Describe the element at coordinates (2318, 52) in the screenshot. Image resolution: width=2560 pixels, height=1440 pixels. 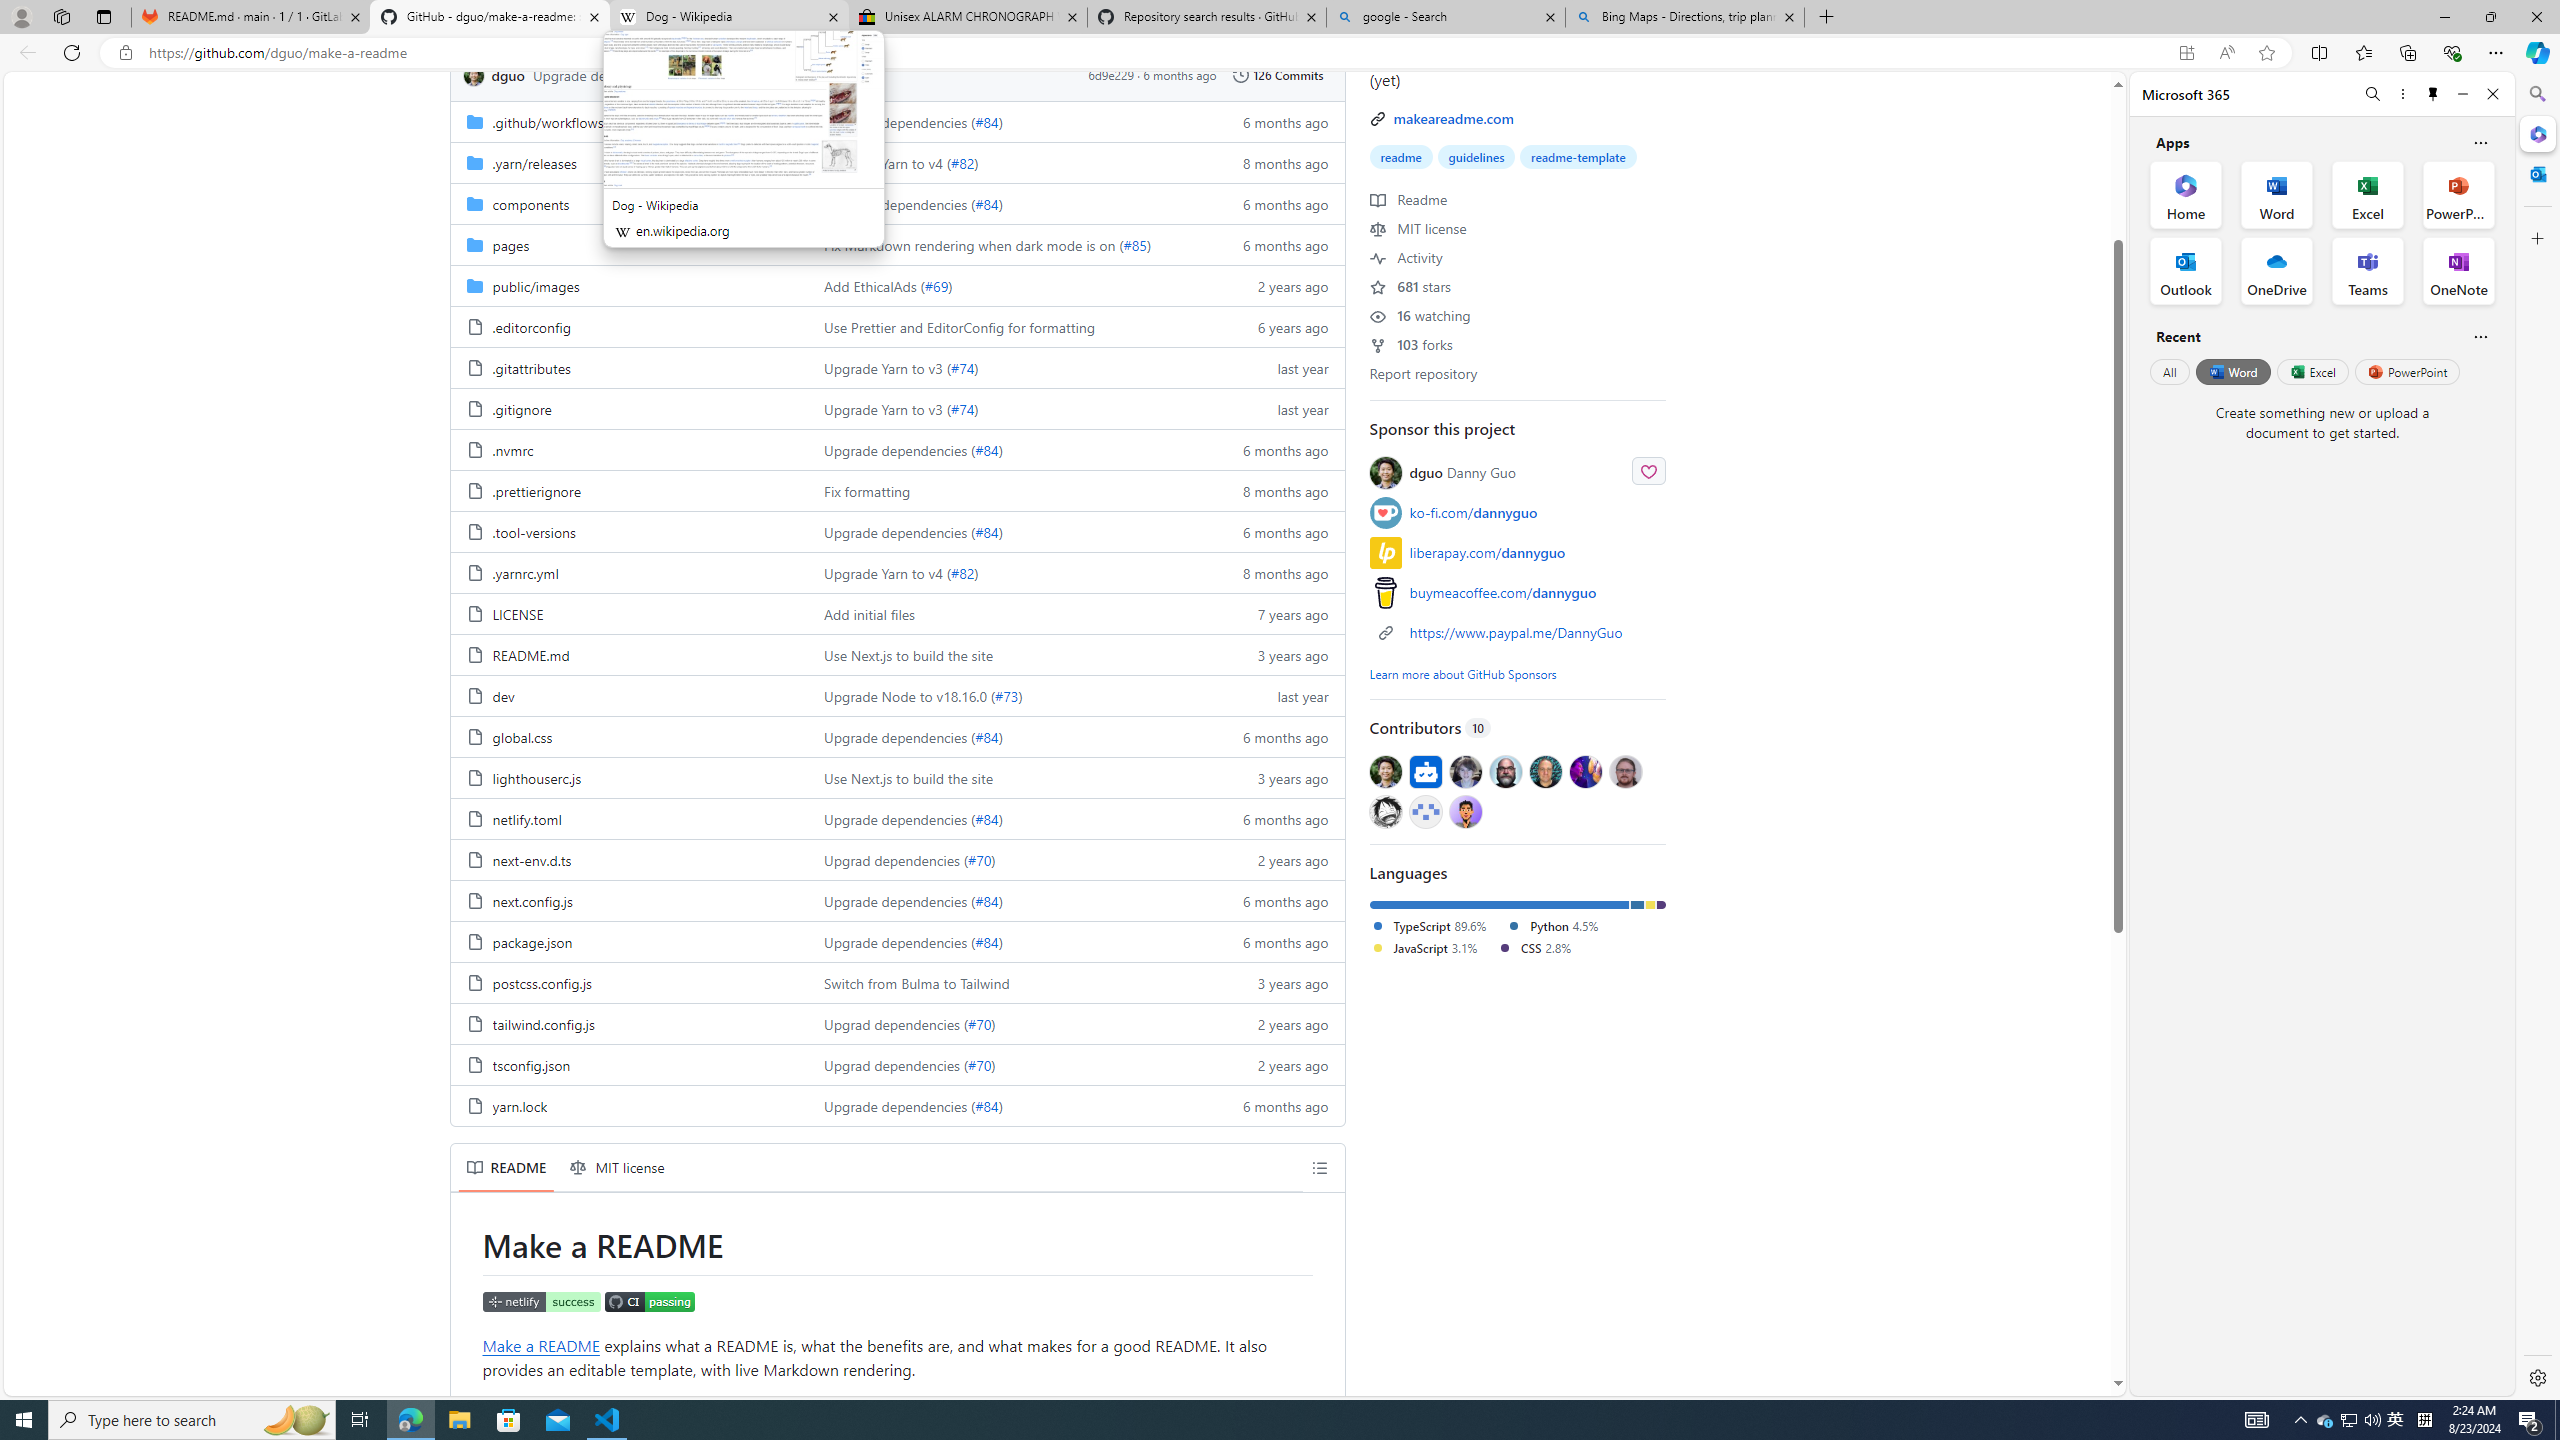
I see `Split screen` at that location.